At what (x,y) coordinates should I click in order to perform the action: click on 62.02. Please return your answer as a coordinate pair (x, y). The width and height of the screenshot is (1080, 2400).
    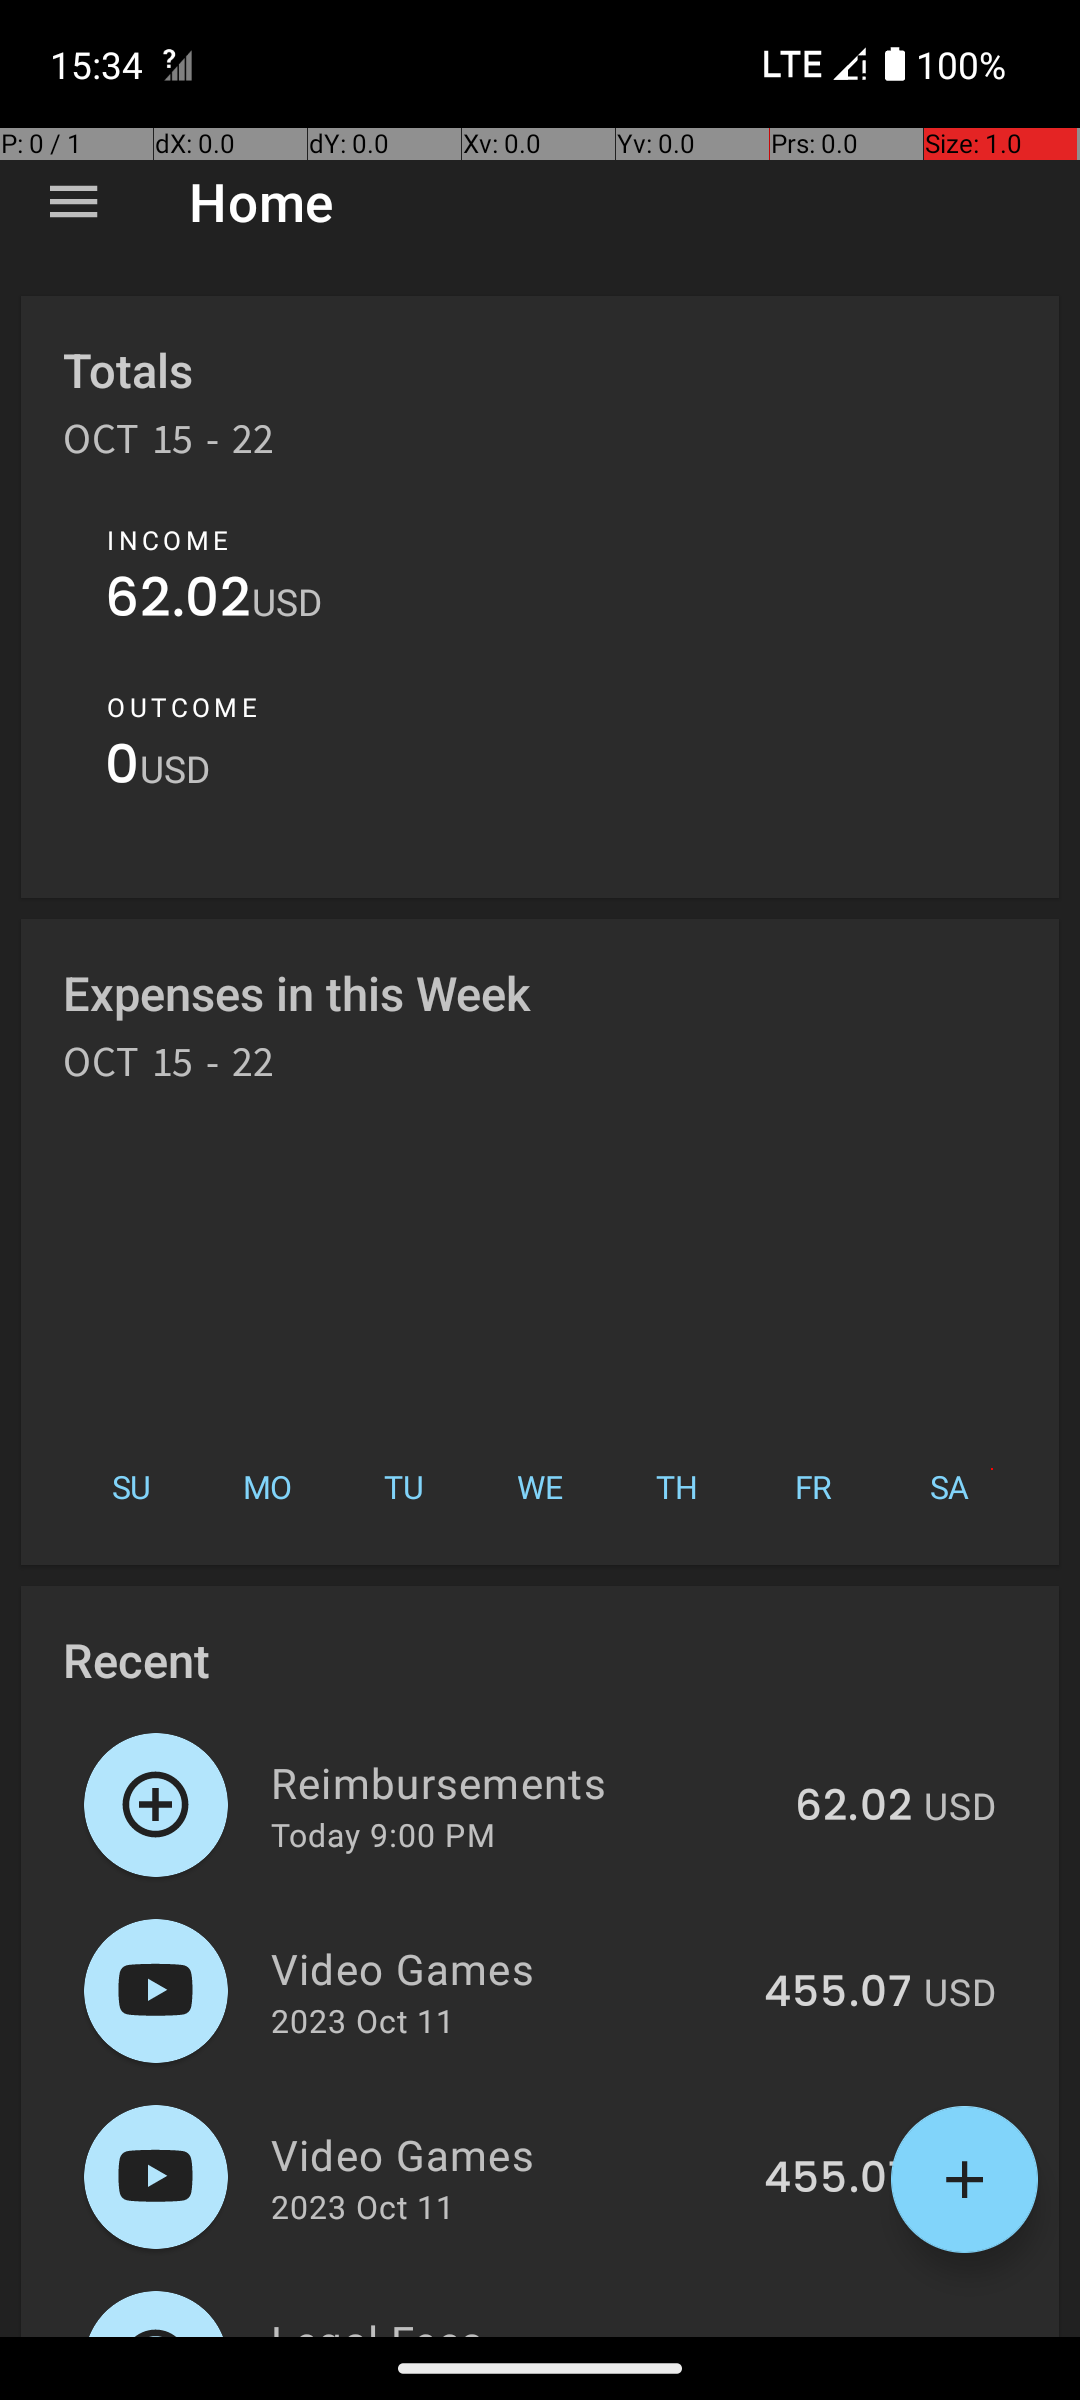
    Looking at the image, I should click on (178, 602).